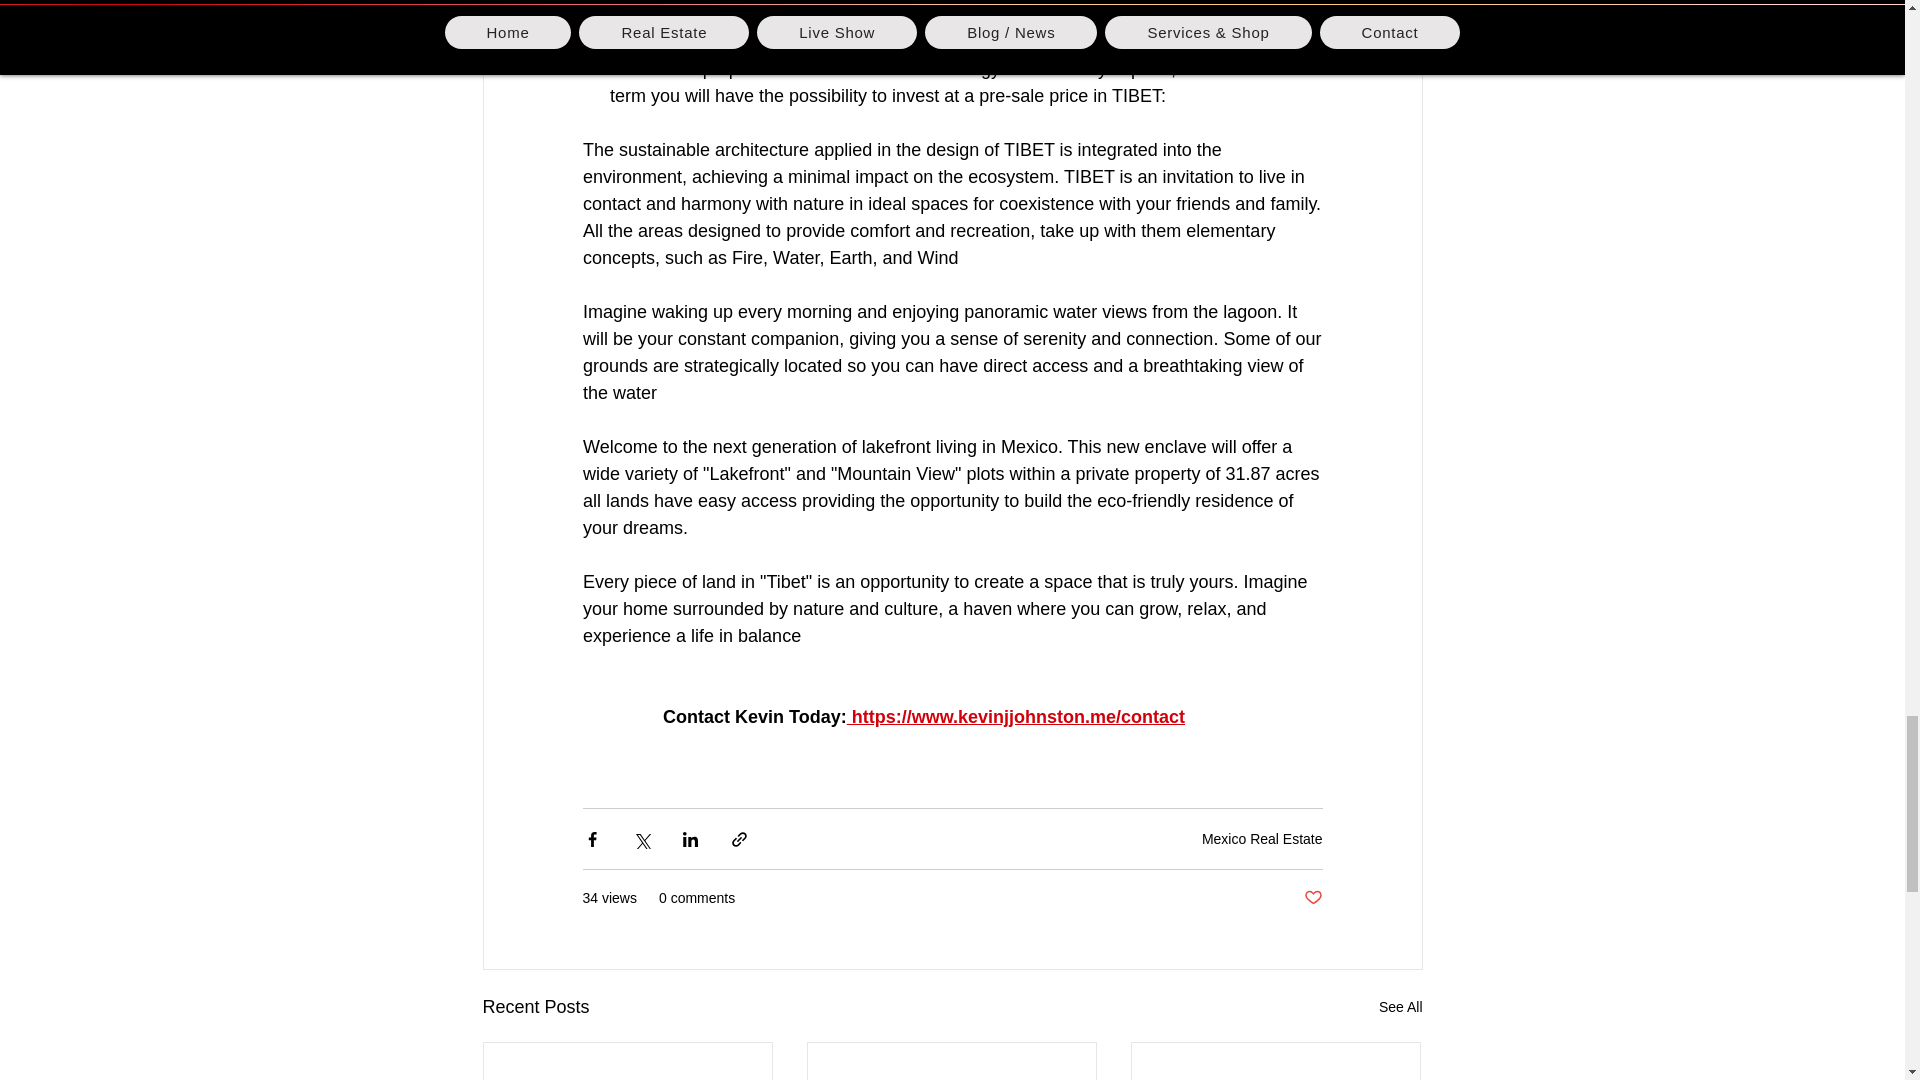 The image size is (1920, 1080). Describe the element at coordinates (1262, 838) in the screenshot. I see `Mexico Real Estate` at that location.